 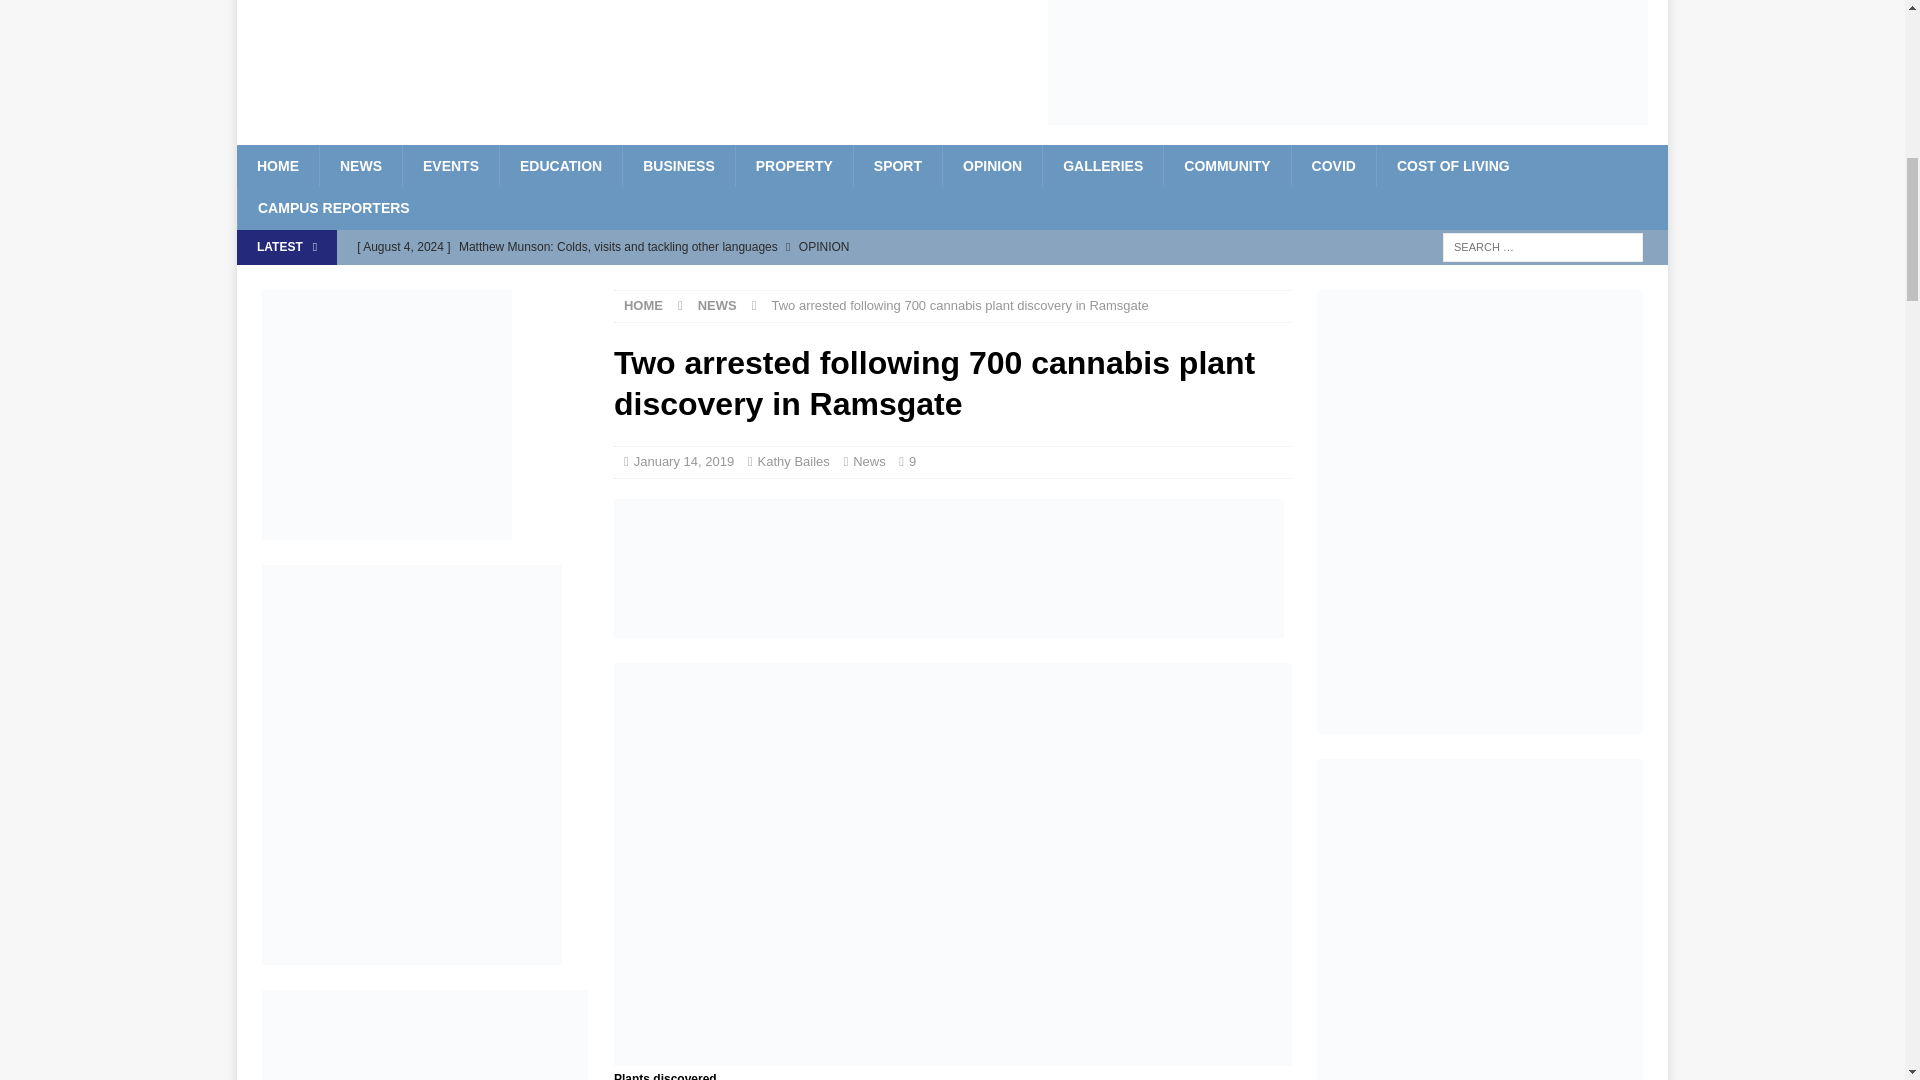 I want to click on COMMUNITY, so click(x=1226, y=165).